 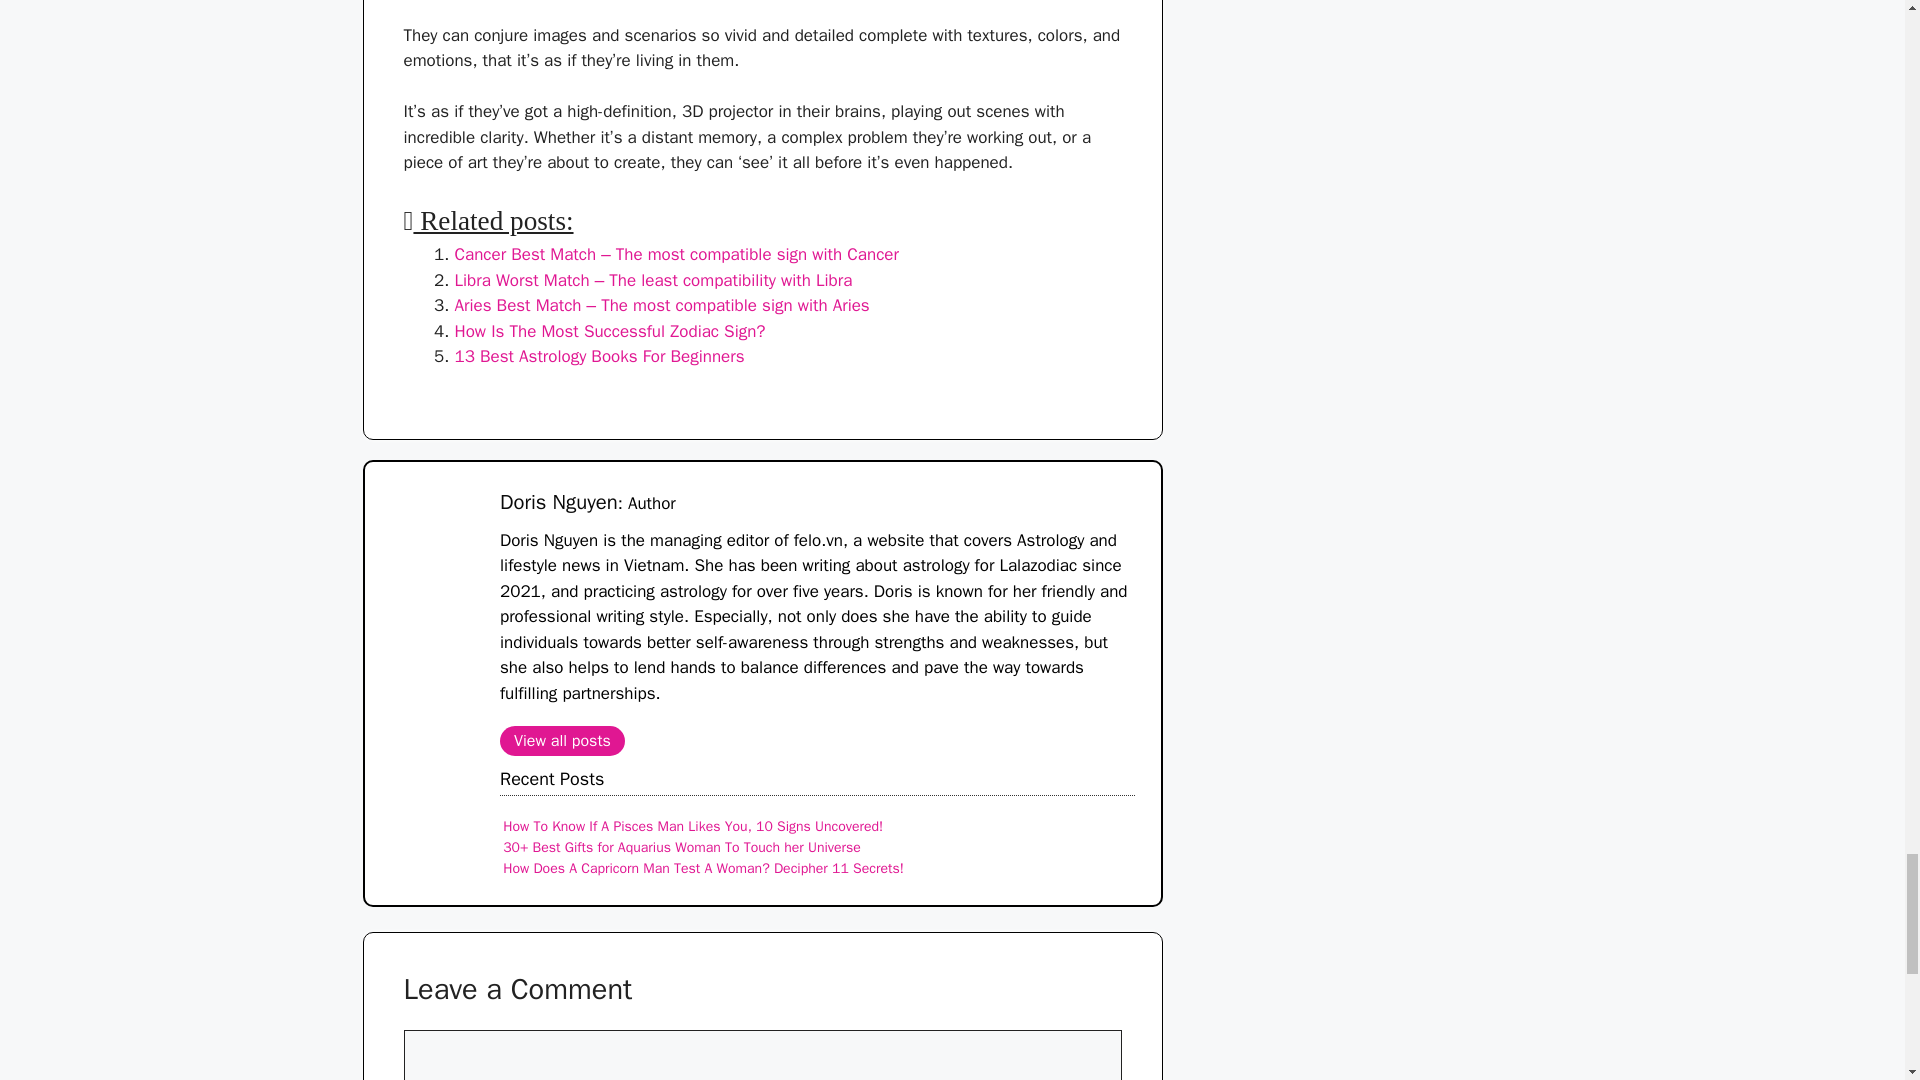 I want to click on How Is The Most Successful Zodiac Sign?, so click(x=608, y=331).